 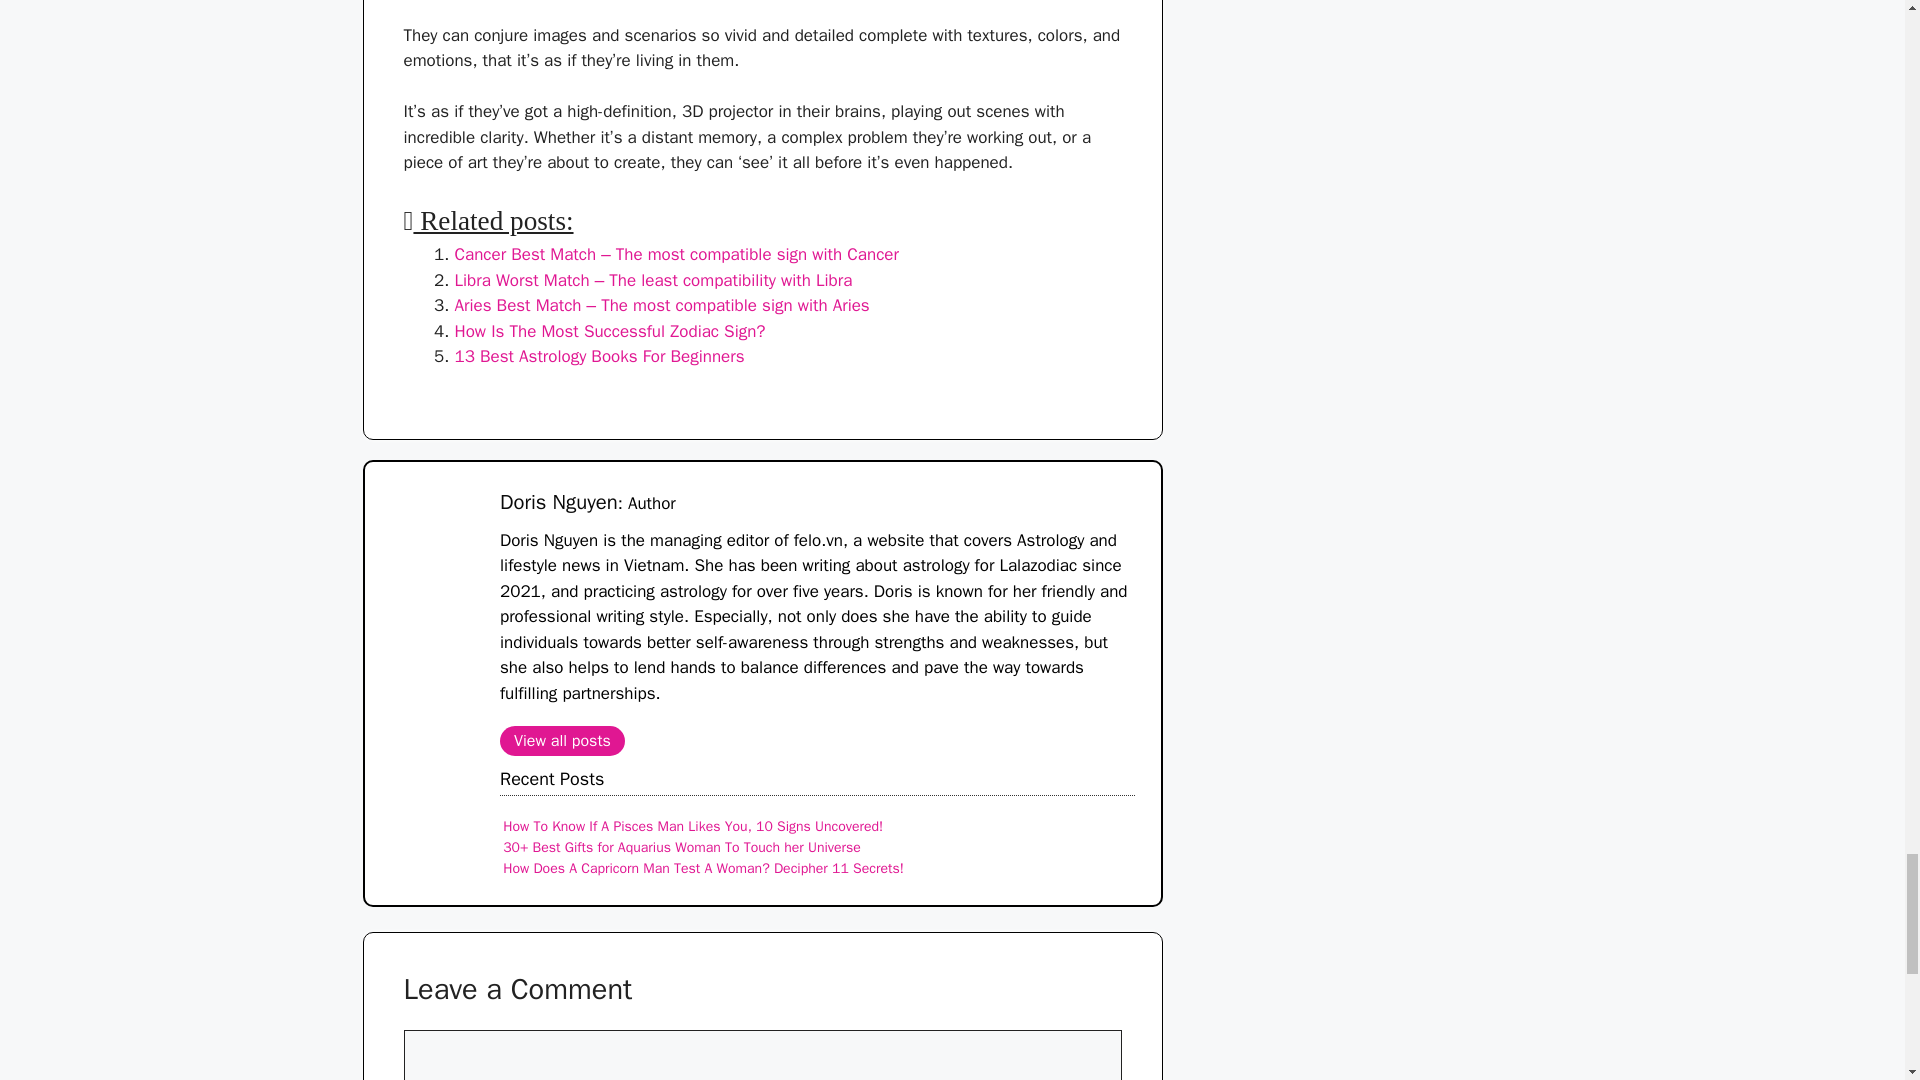 I want to click on How Is The Most Successful Zodiac Sign?, so click(x=608, y=331).